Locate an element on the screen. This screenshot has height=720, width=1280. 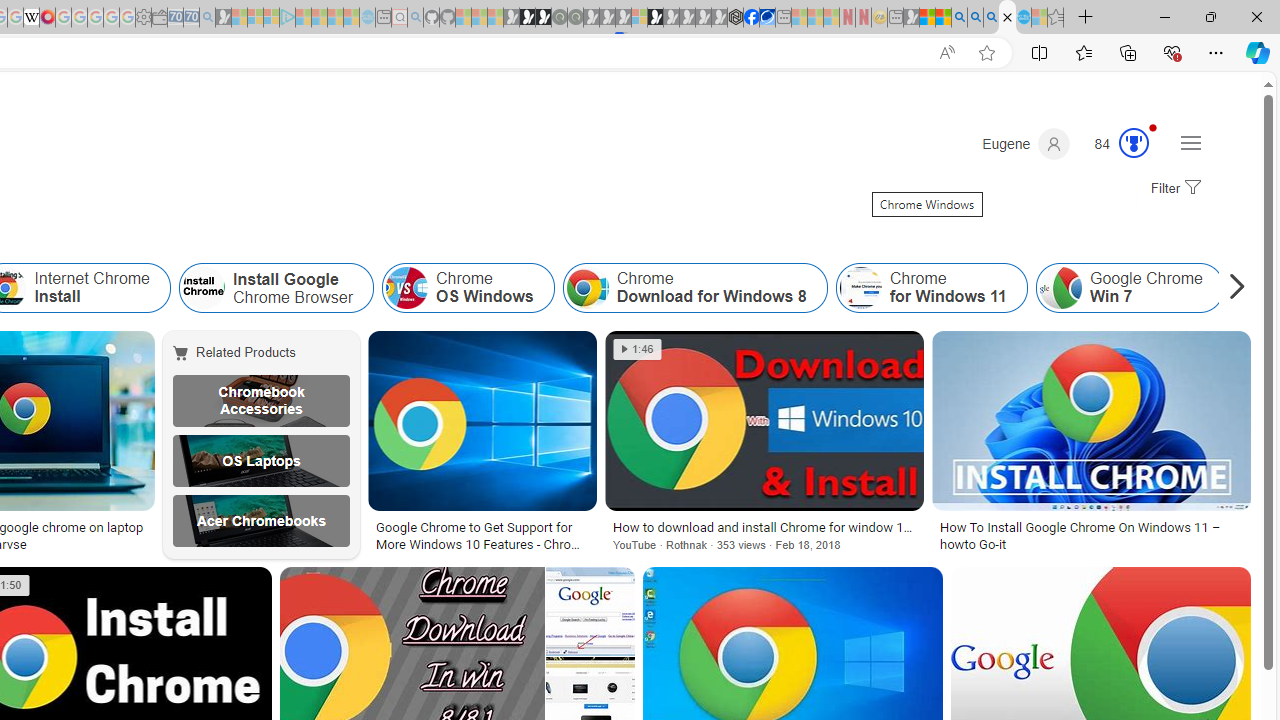
Wallet - Sleeping is located at coordinates (160, 18).